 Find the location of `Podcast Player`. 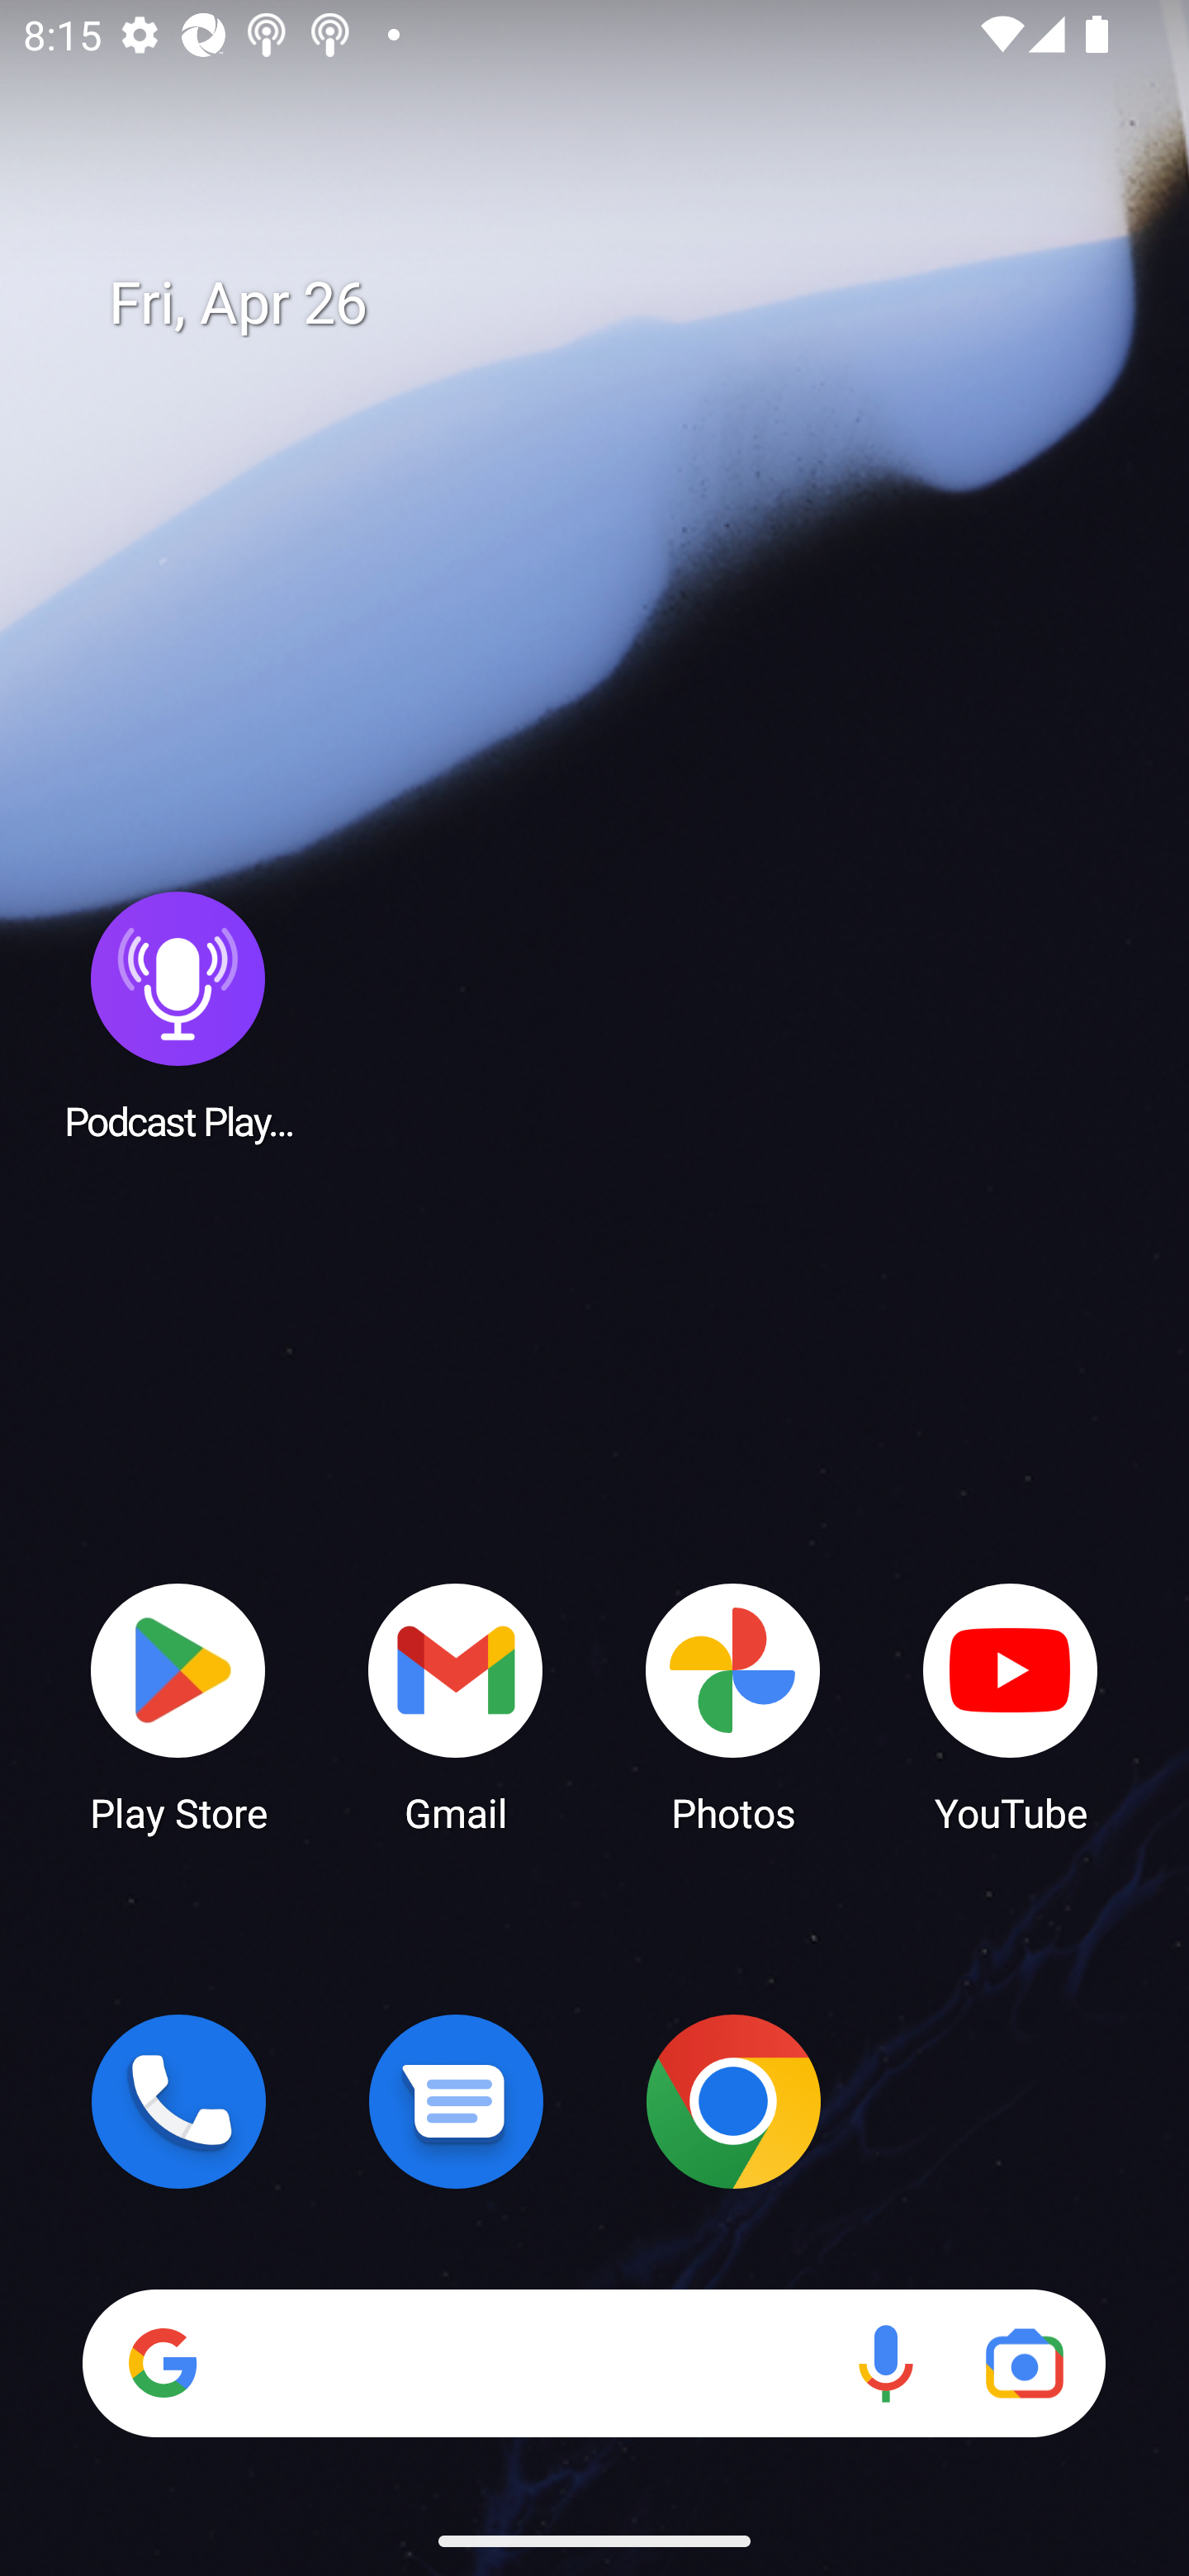

Podcast Player is located at coordinates (178, 1015).